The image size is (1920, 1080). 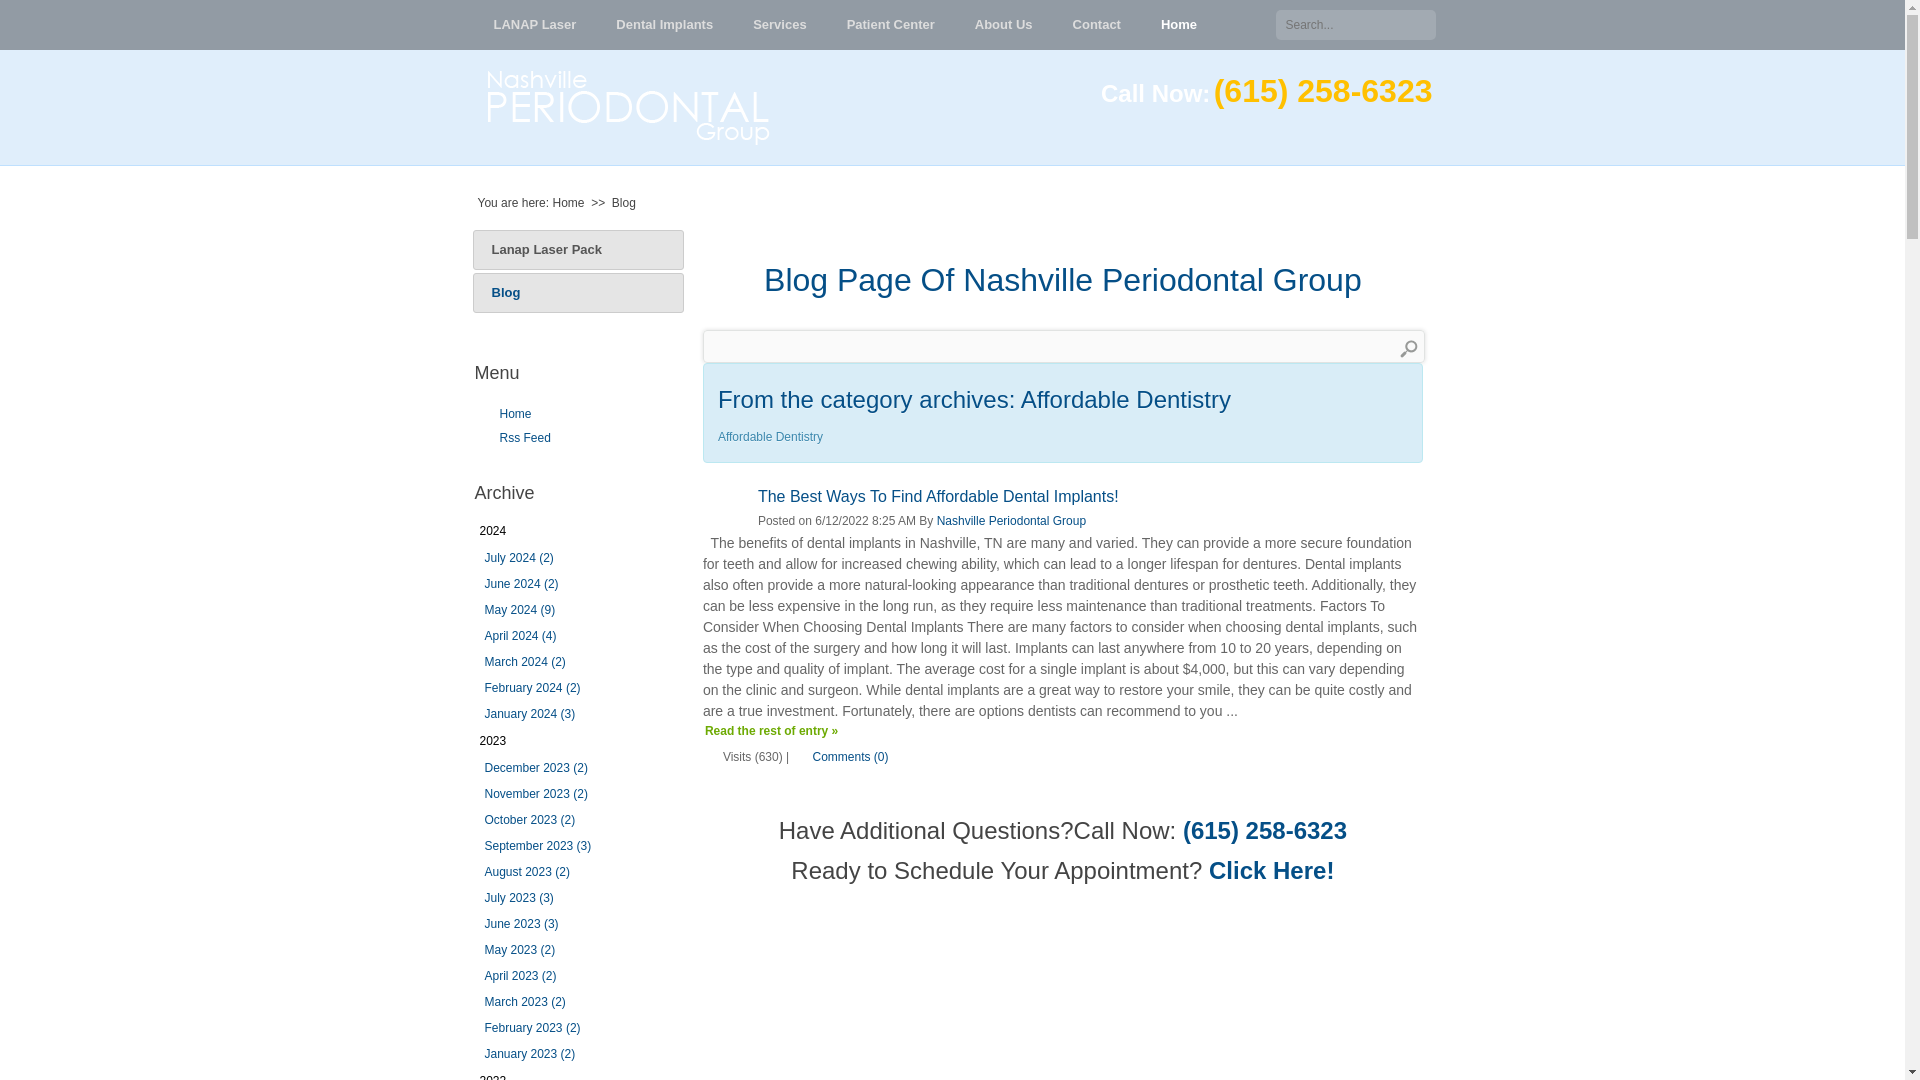 What do you see at coordinates (1420, 31) in the screenshot?
I see `Clear search text` at bounding box center [1420, 31].